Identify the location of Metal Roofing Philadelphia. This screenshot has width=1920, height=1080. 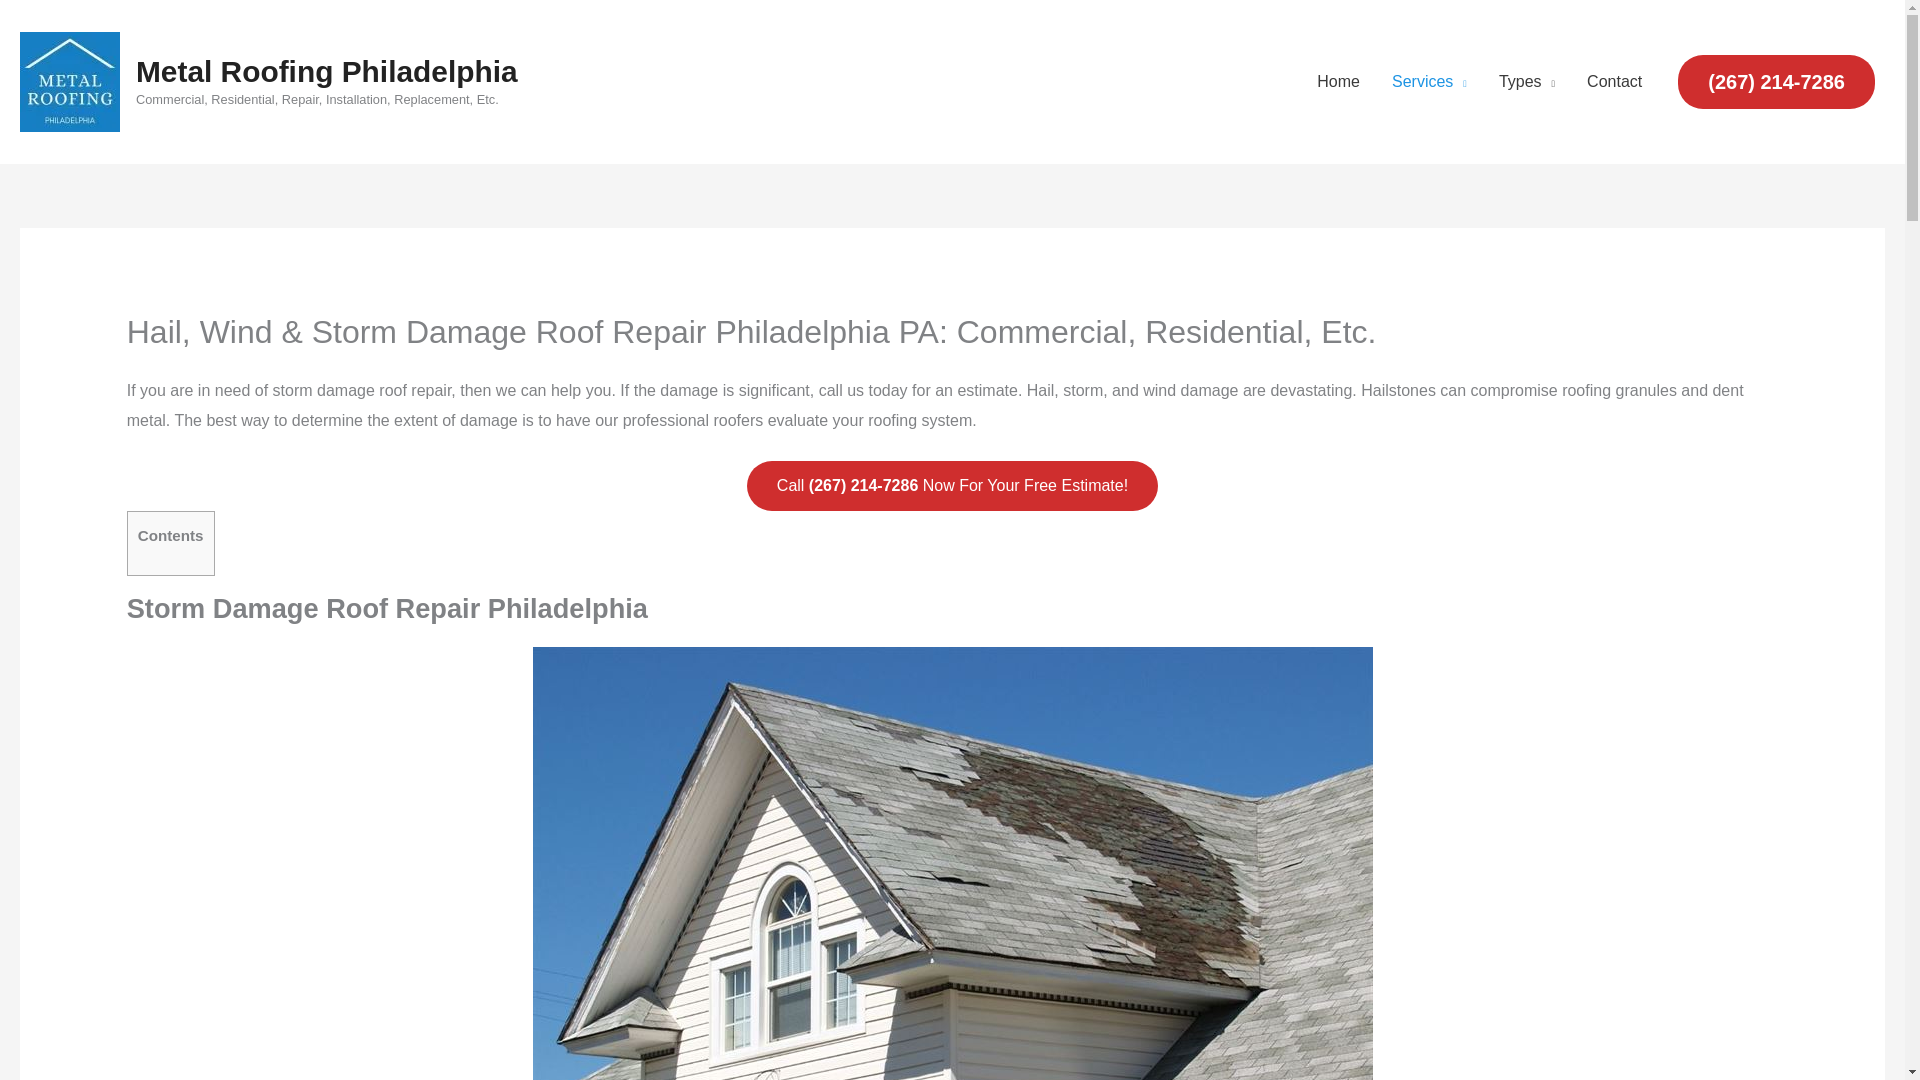
(327, 71).